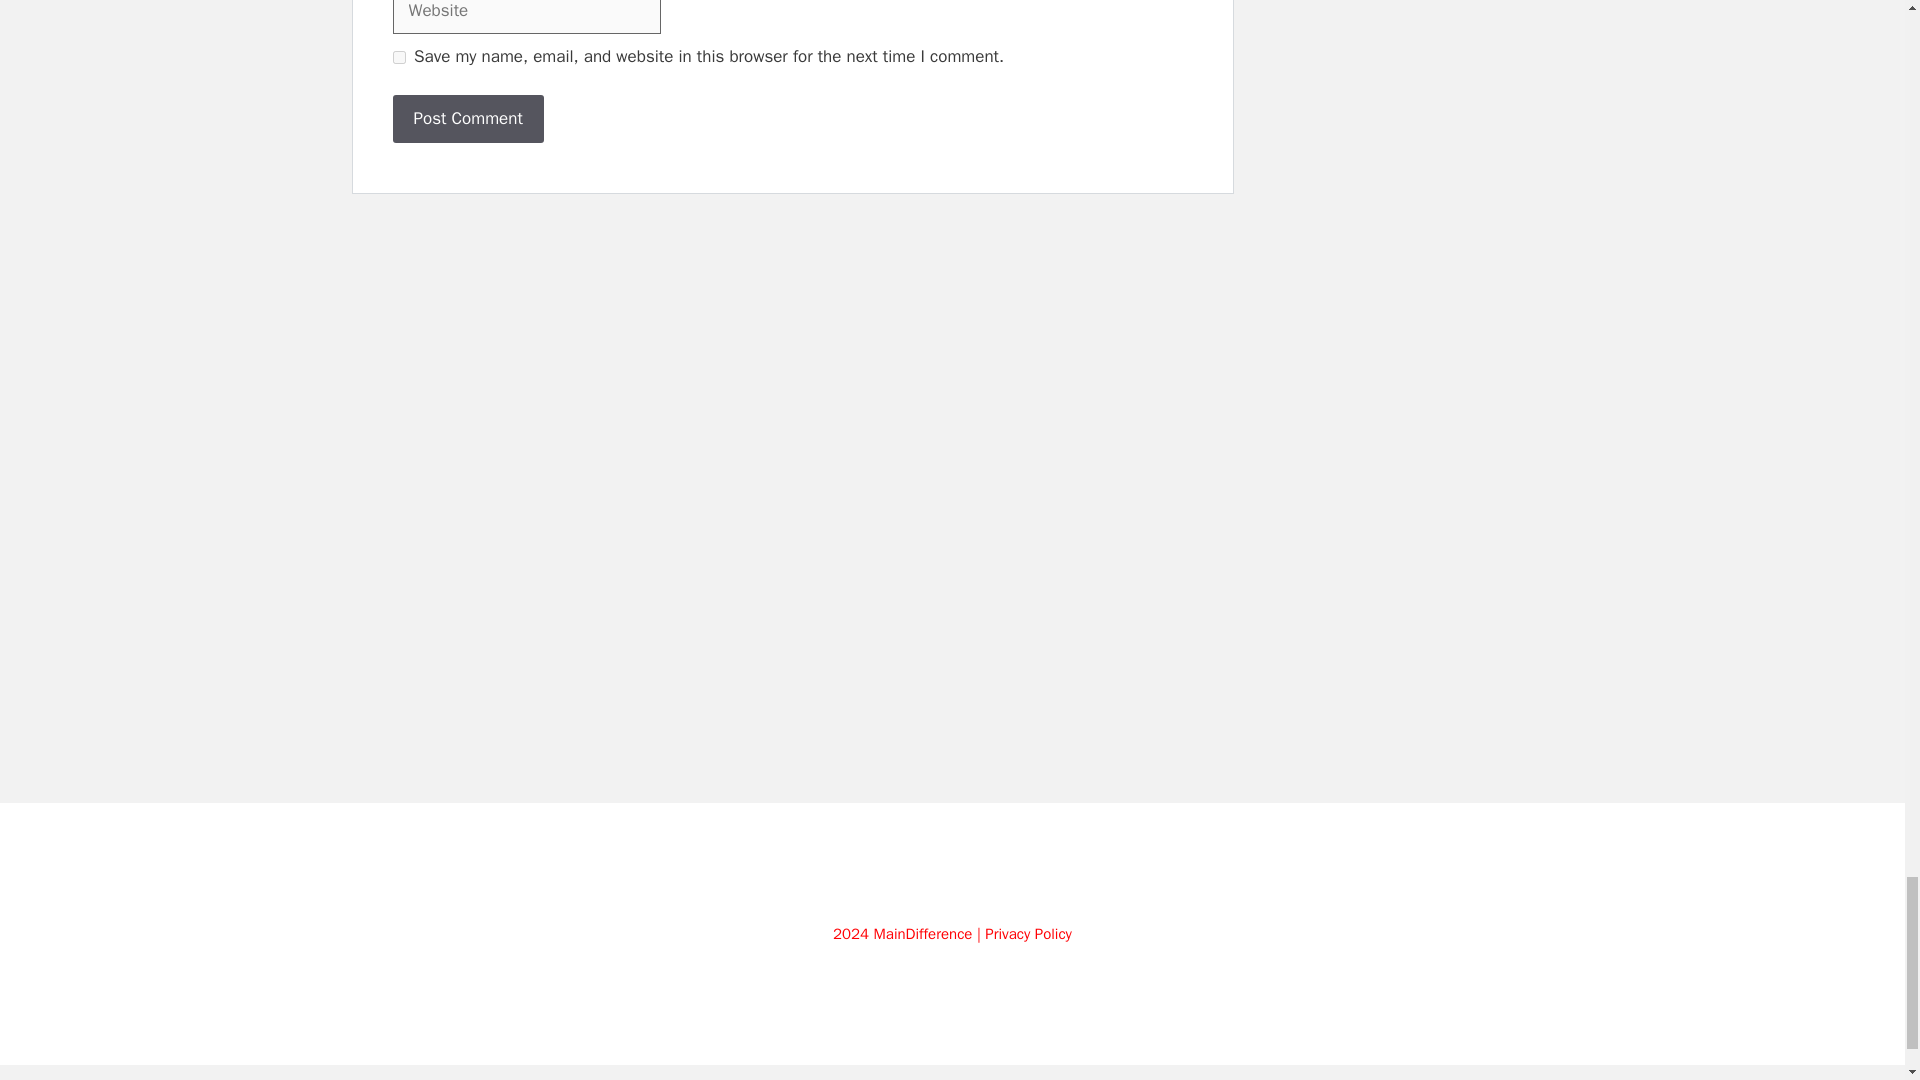 This screenshot has width=1920, height=1080. Describe the element at coordinates (398, 56) in the screenshot. I see `yes` at that location.